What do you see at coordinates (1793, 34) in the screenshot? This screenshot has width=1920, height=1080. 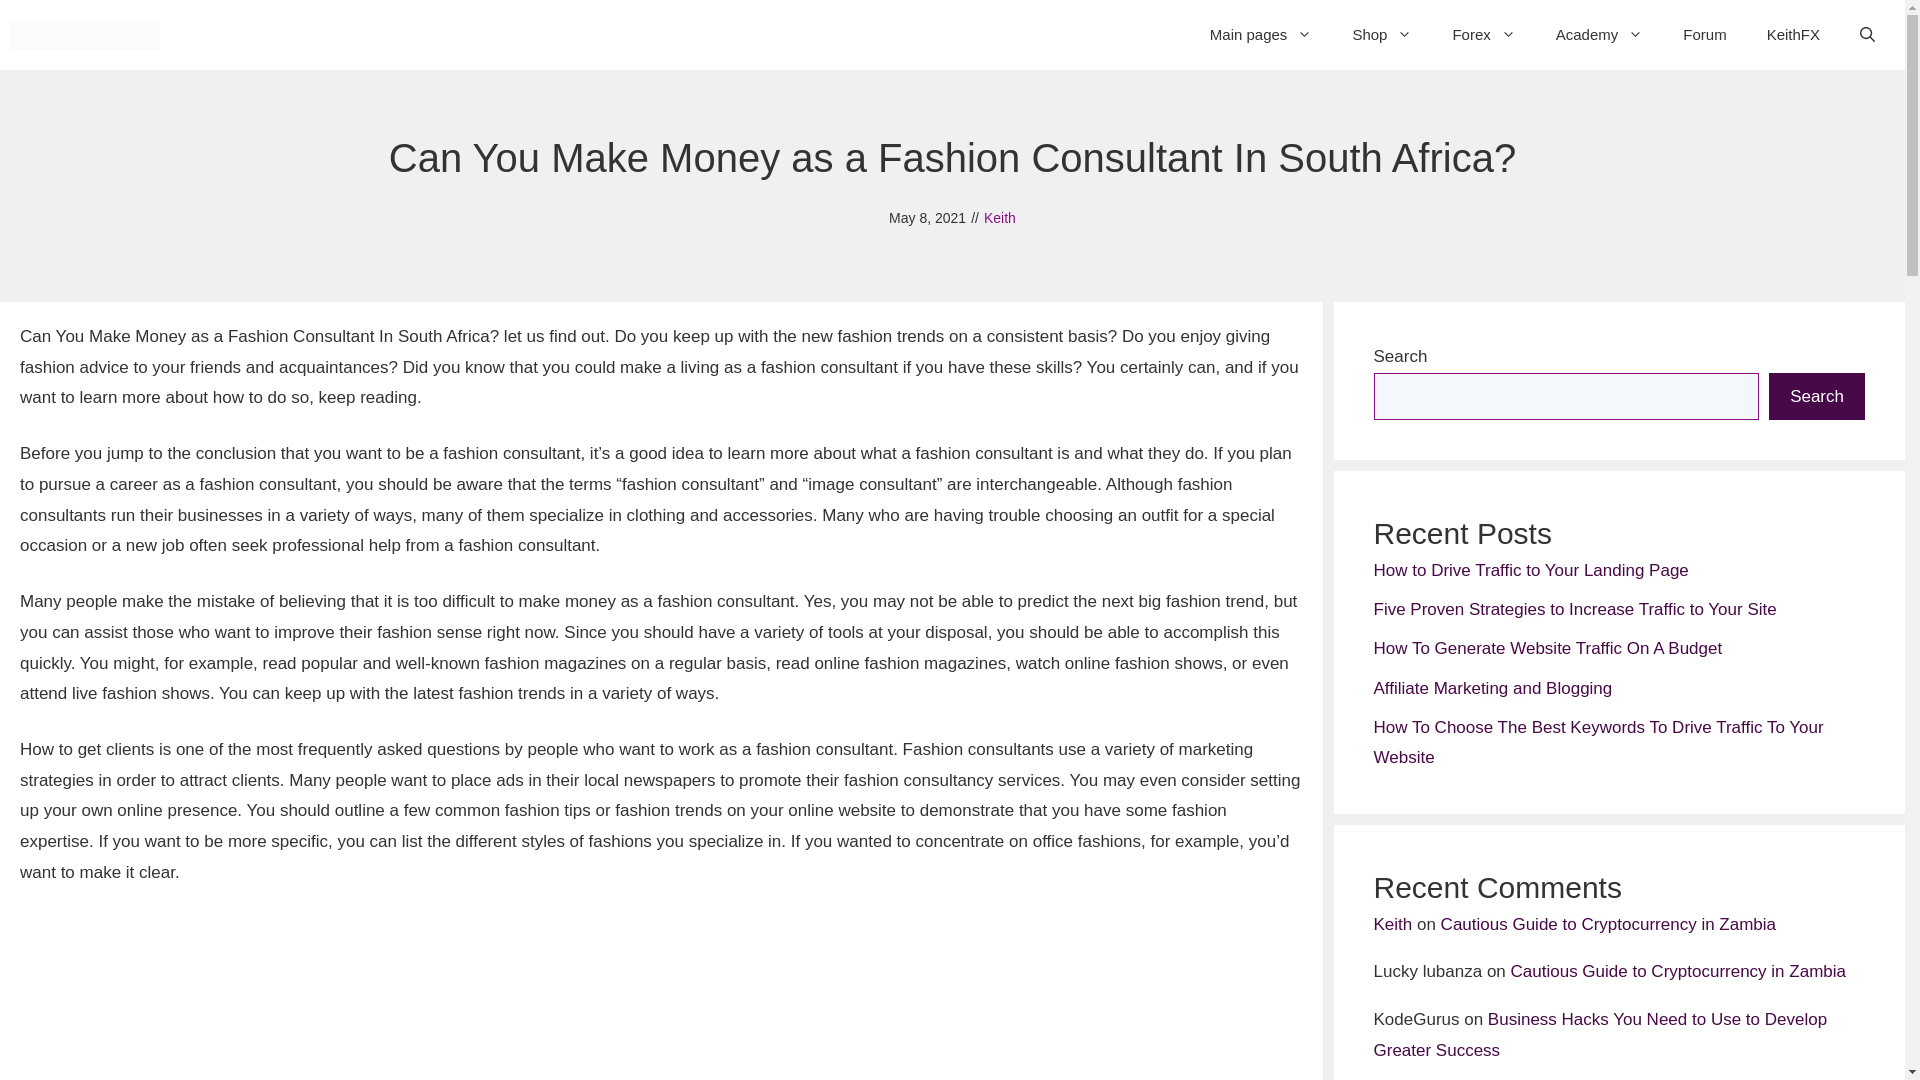 I see `KeithFX` at bounding box center [1793, 34].